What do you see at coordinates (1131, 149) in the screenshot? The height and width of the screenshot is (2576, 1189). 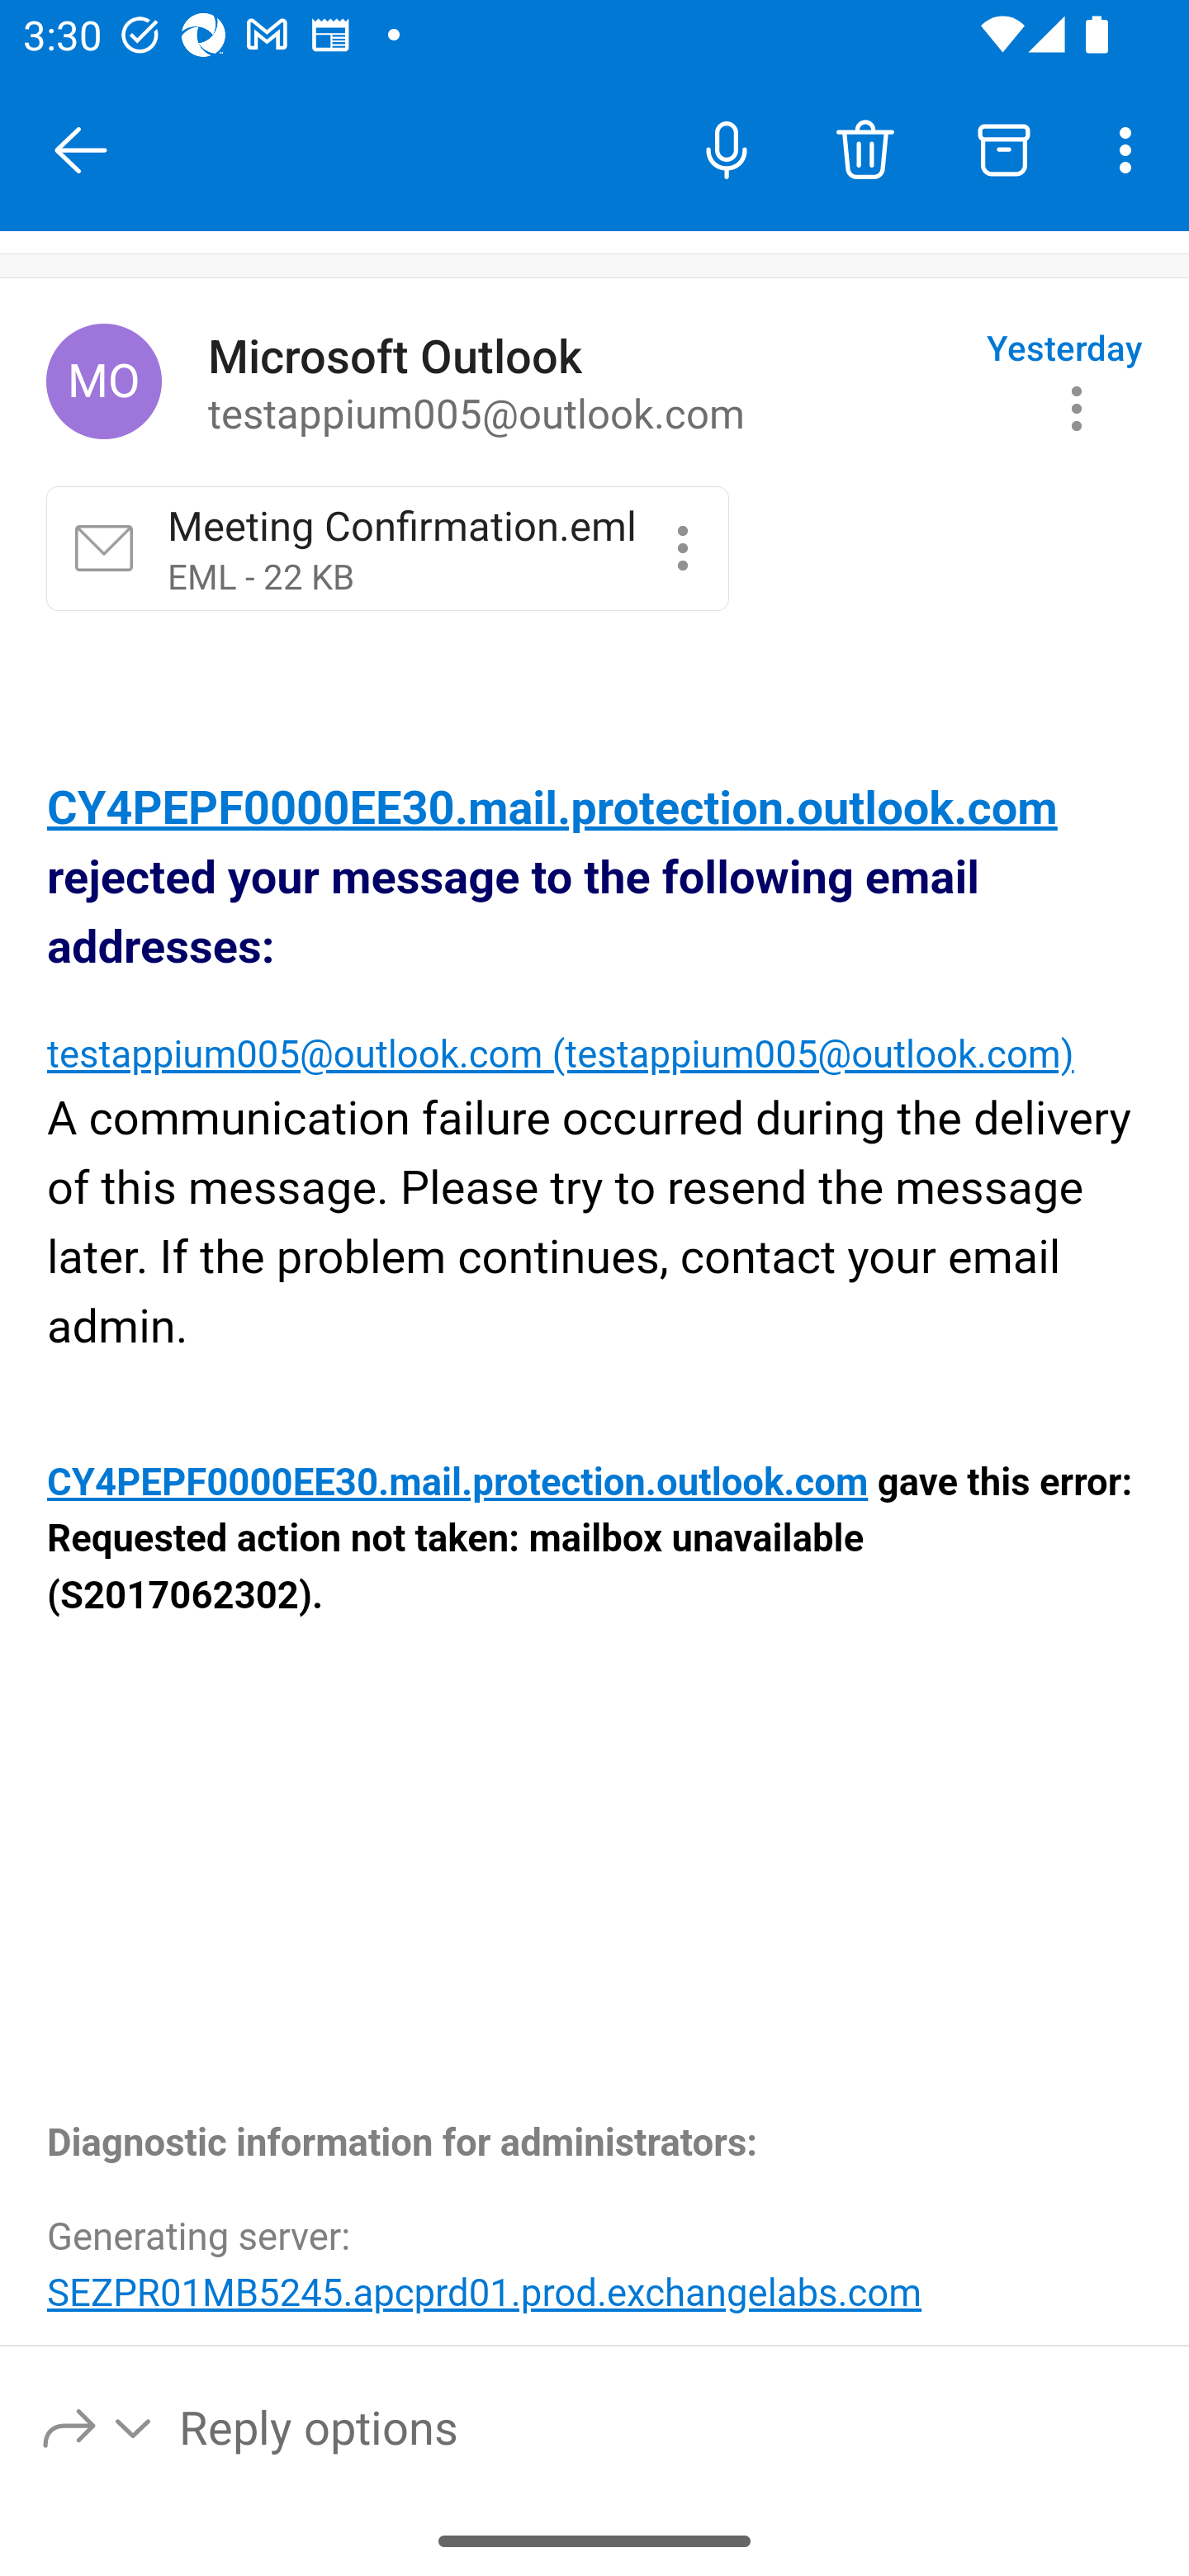 I see `More options` at bounding box center [1131, 149].